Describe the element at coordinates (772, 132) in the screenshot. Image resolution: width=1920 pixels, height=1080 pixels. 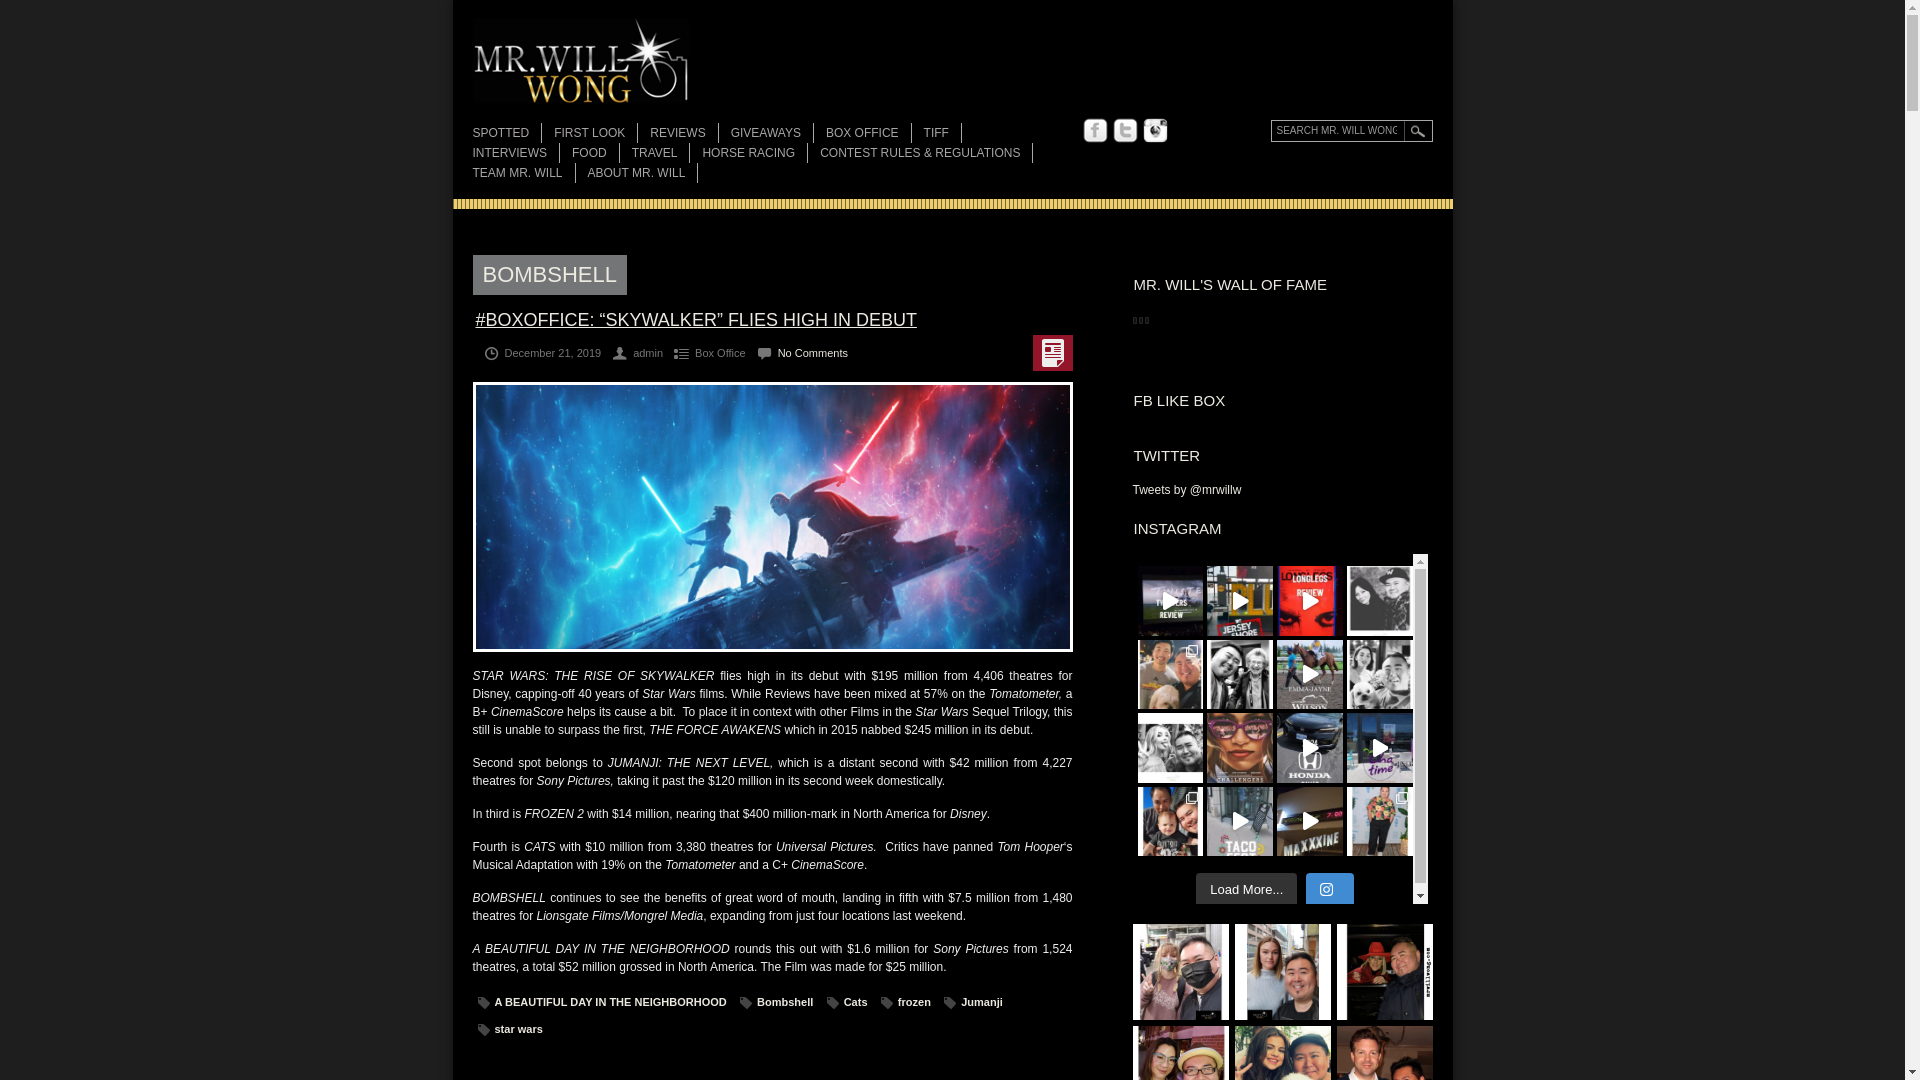
I see `GIVEAWAYS` at that location.